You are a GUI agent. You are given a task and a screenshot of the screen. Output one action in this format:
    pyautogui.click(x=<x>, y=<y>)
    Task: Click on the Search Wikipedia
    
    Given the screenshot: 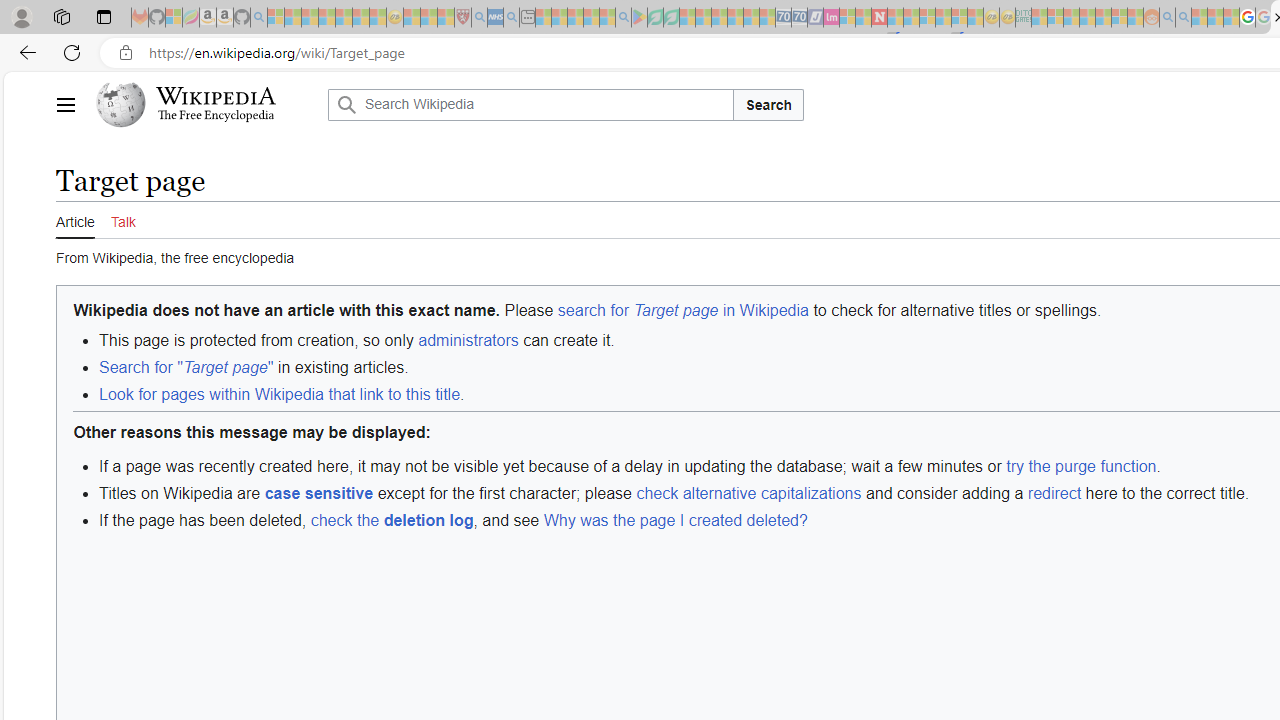 What is the action you would take?
    pyautogui.click(x=530, y=104)
    